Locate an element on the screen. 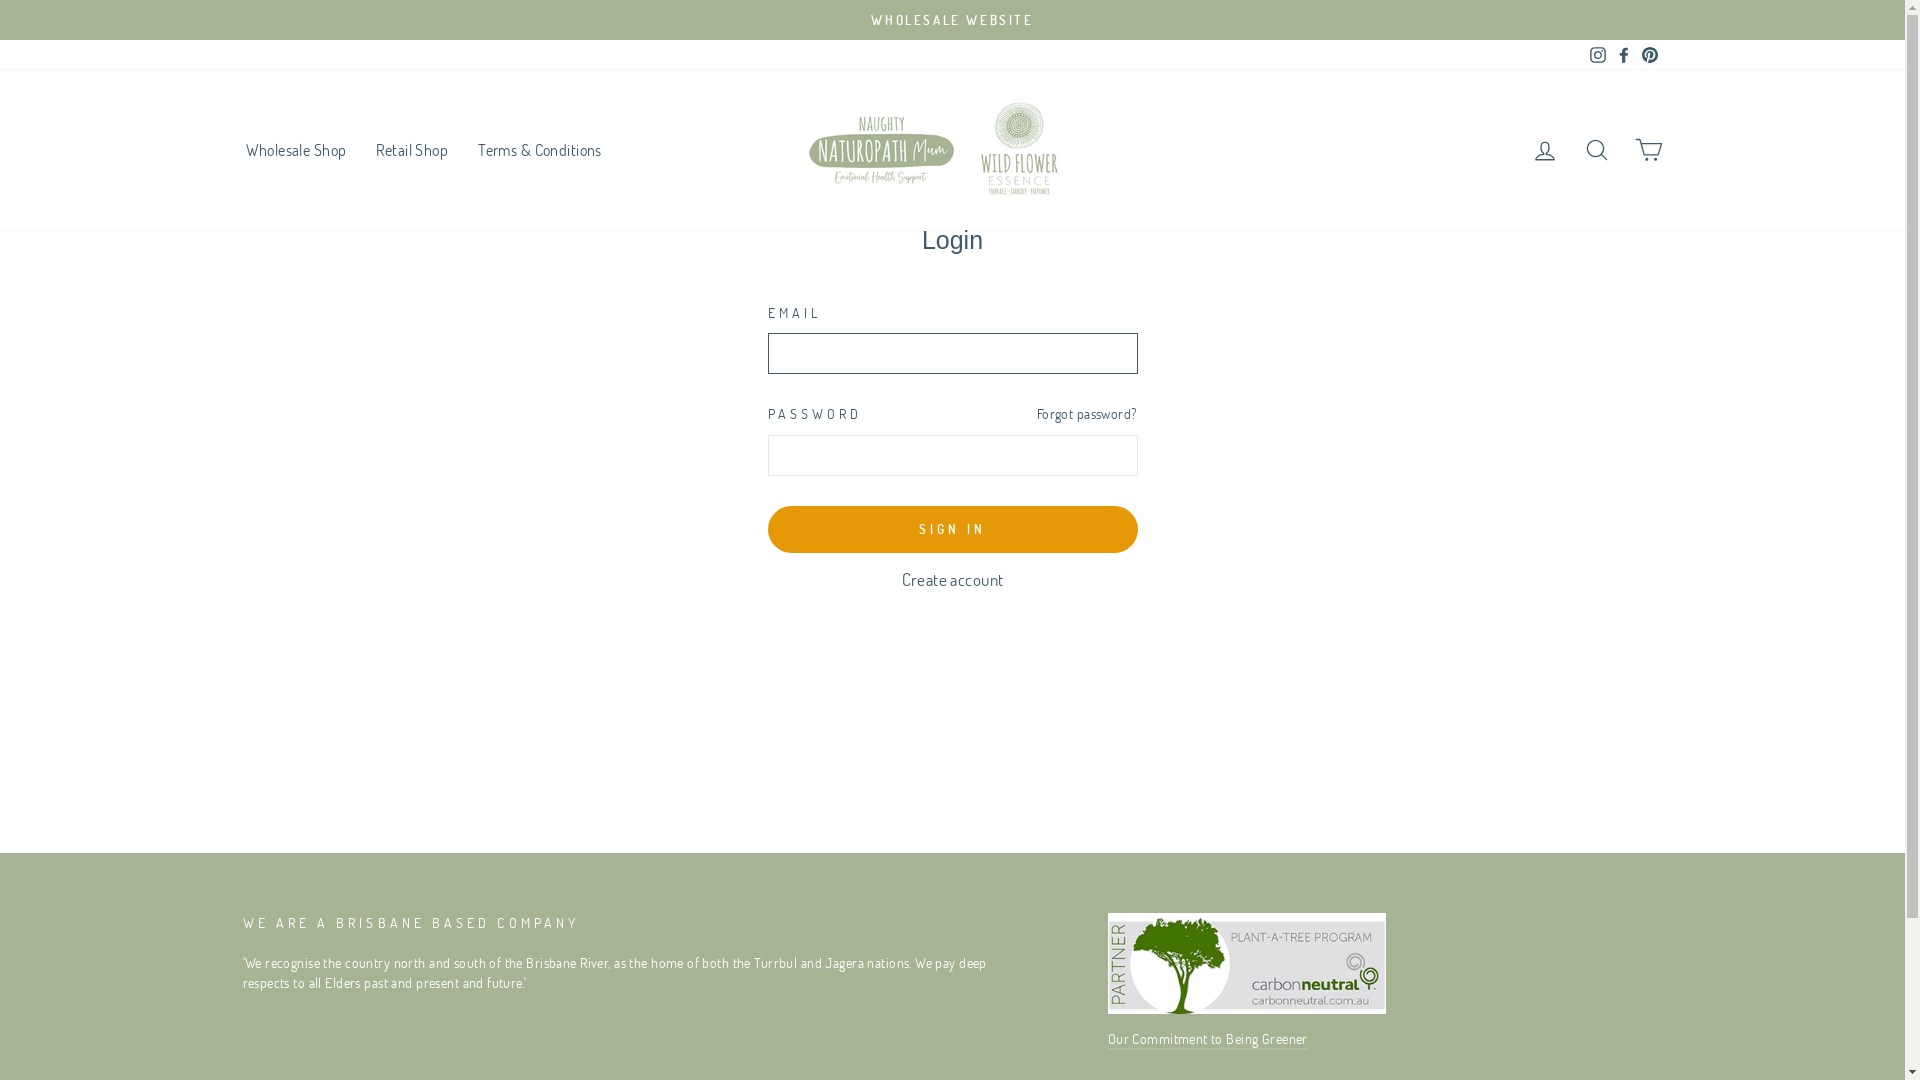 This screenshot has height=1080, width=1920. Pinterest is located at coordinates (1649, 55).